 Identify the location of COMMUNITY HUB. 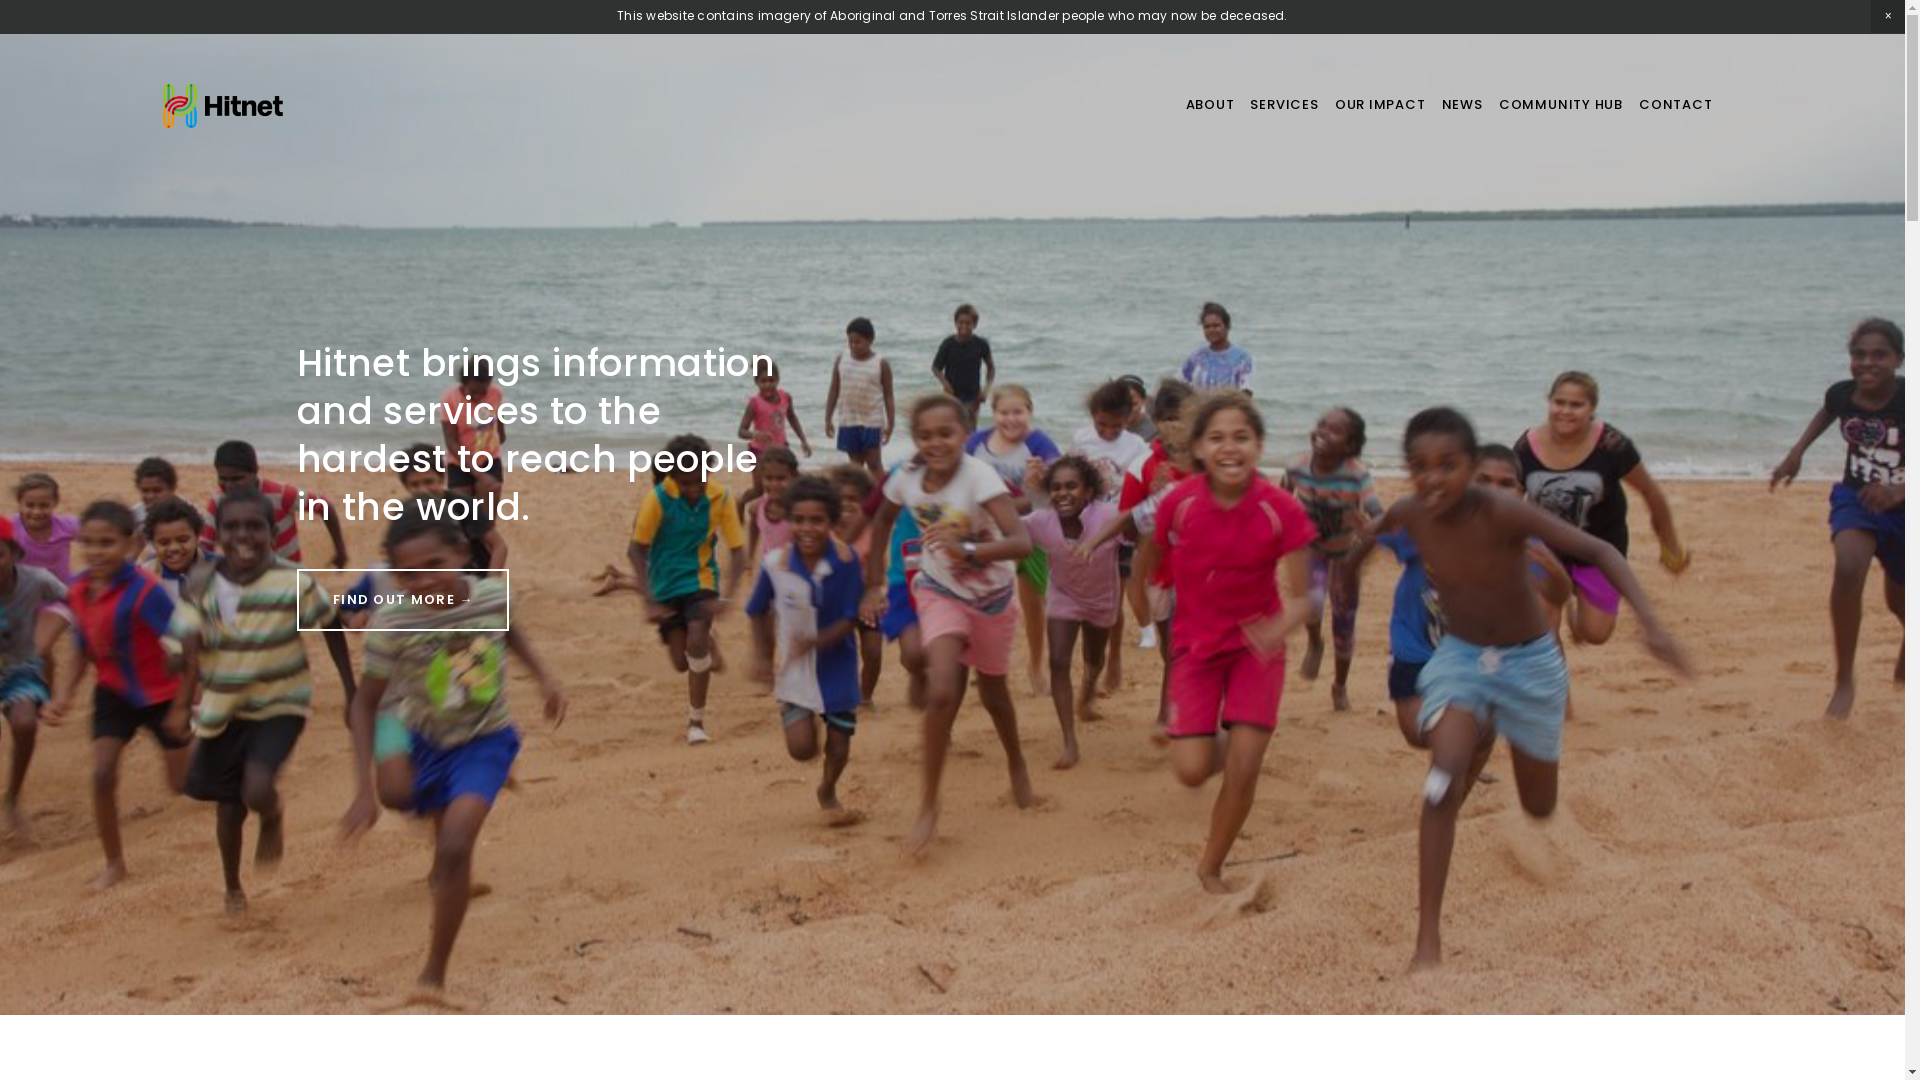
(1561, 106).